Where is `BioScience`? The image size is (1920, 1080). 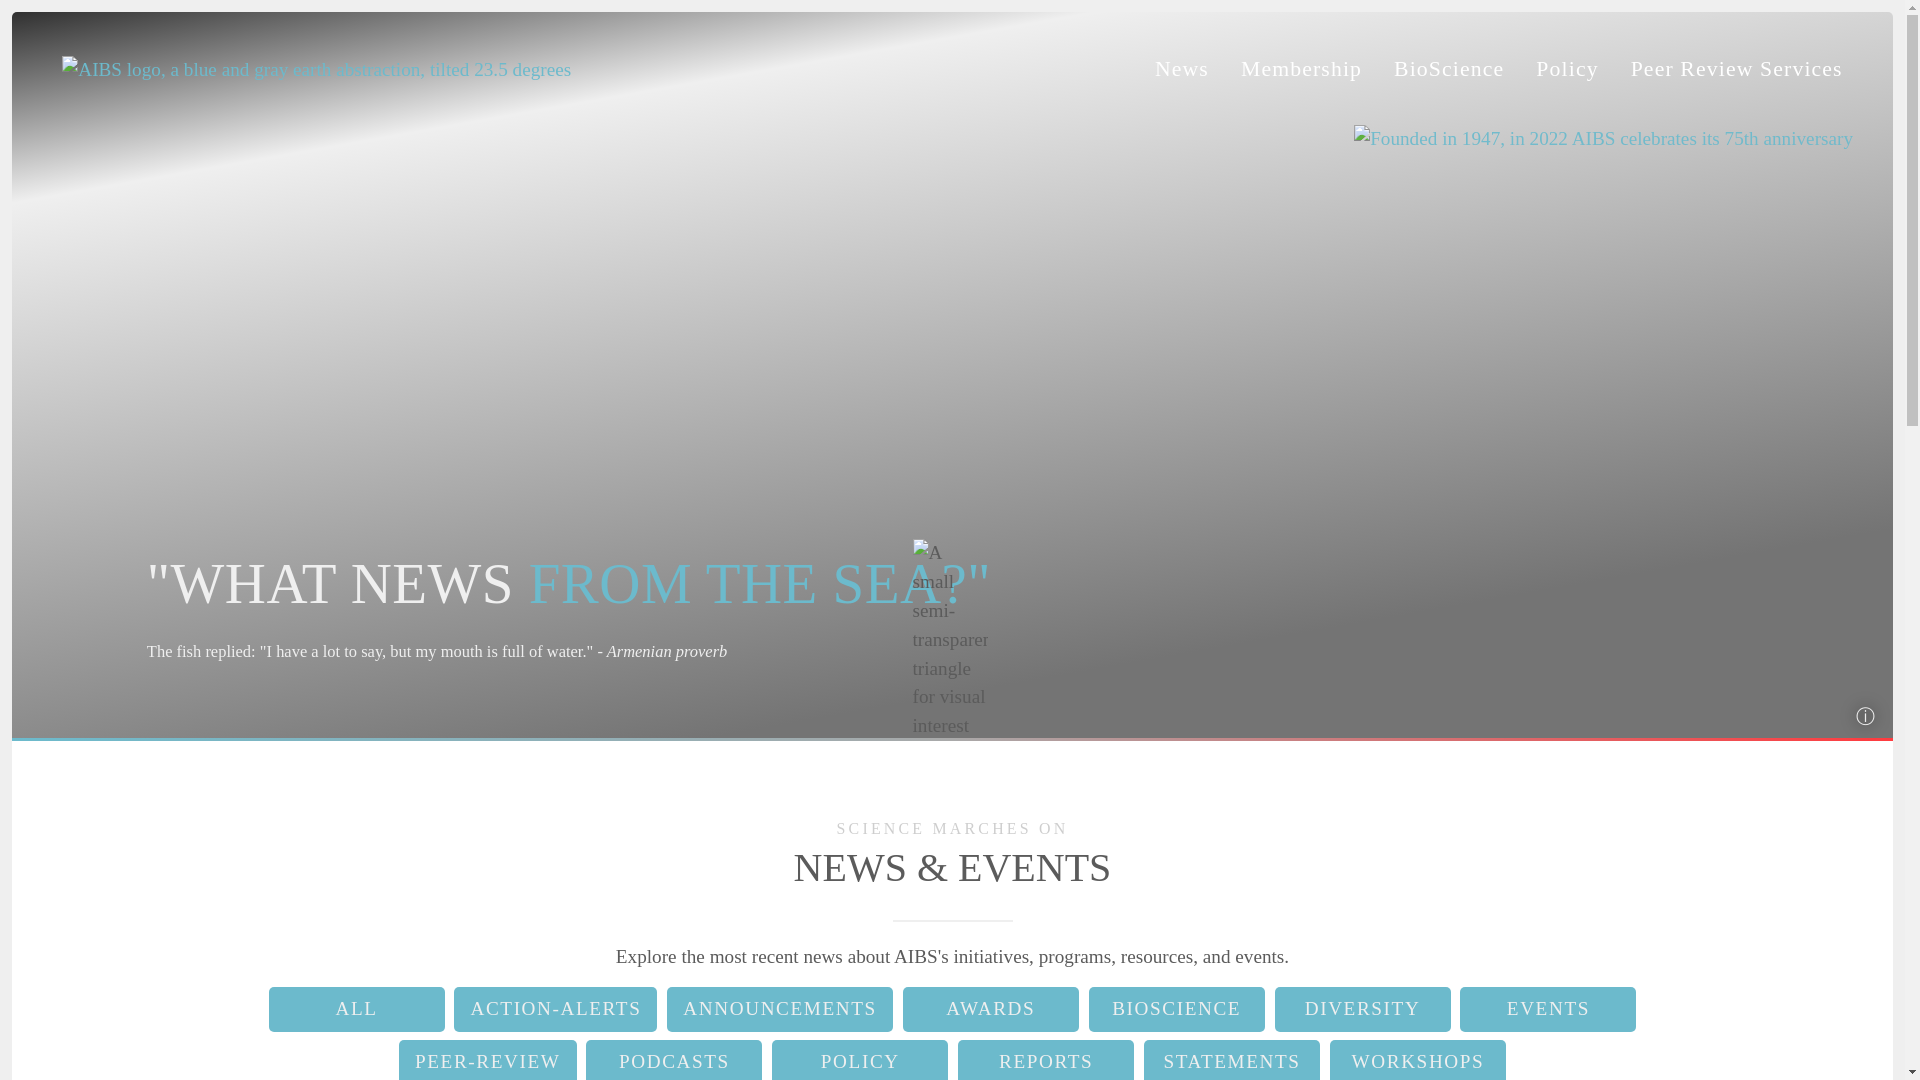
BioScience is located at coordinates (1448, 69).